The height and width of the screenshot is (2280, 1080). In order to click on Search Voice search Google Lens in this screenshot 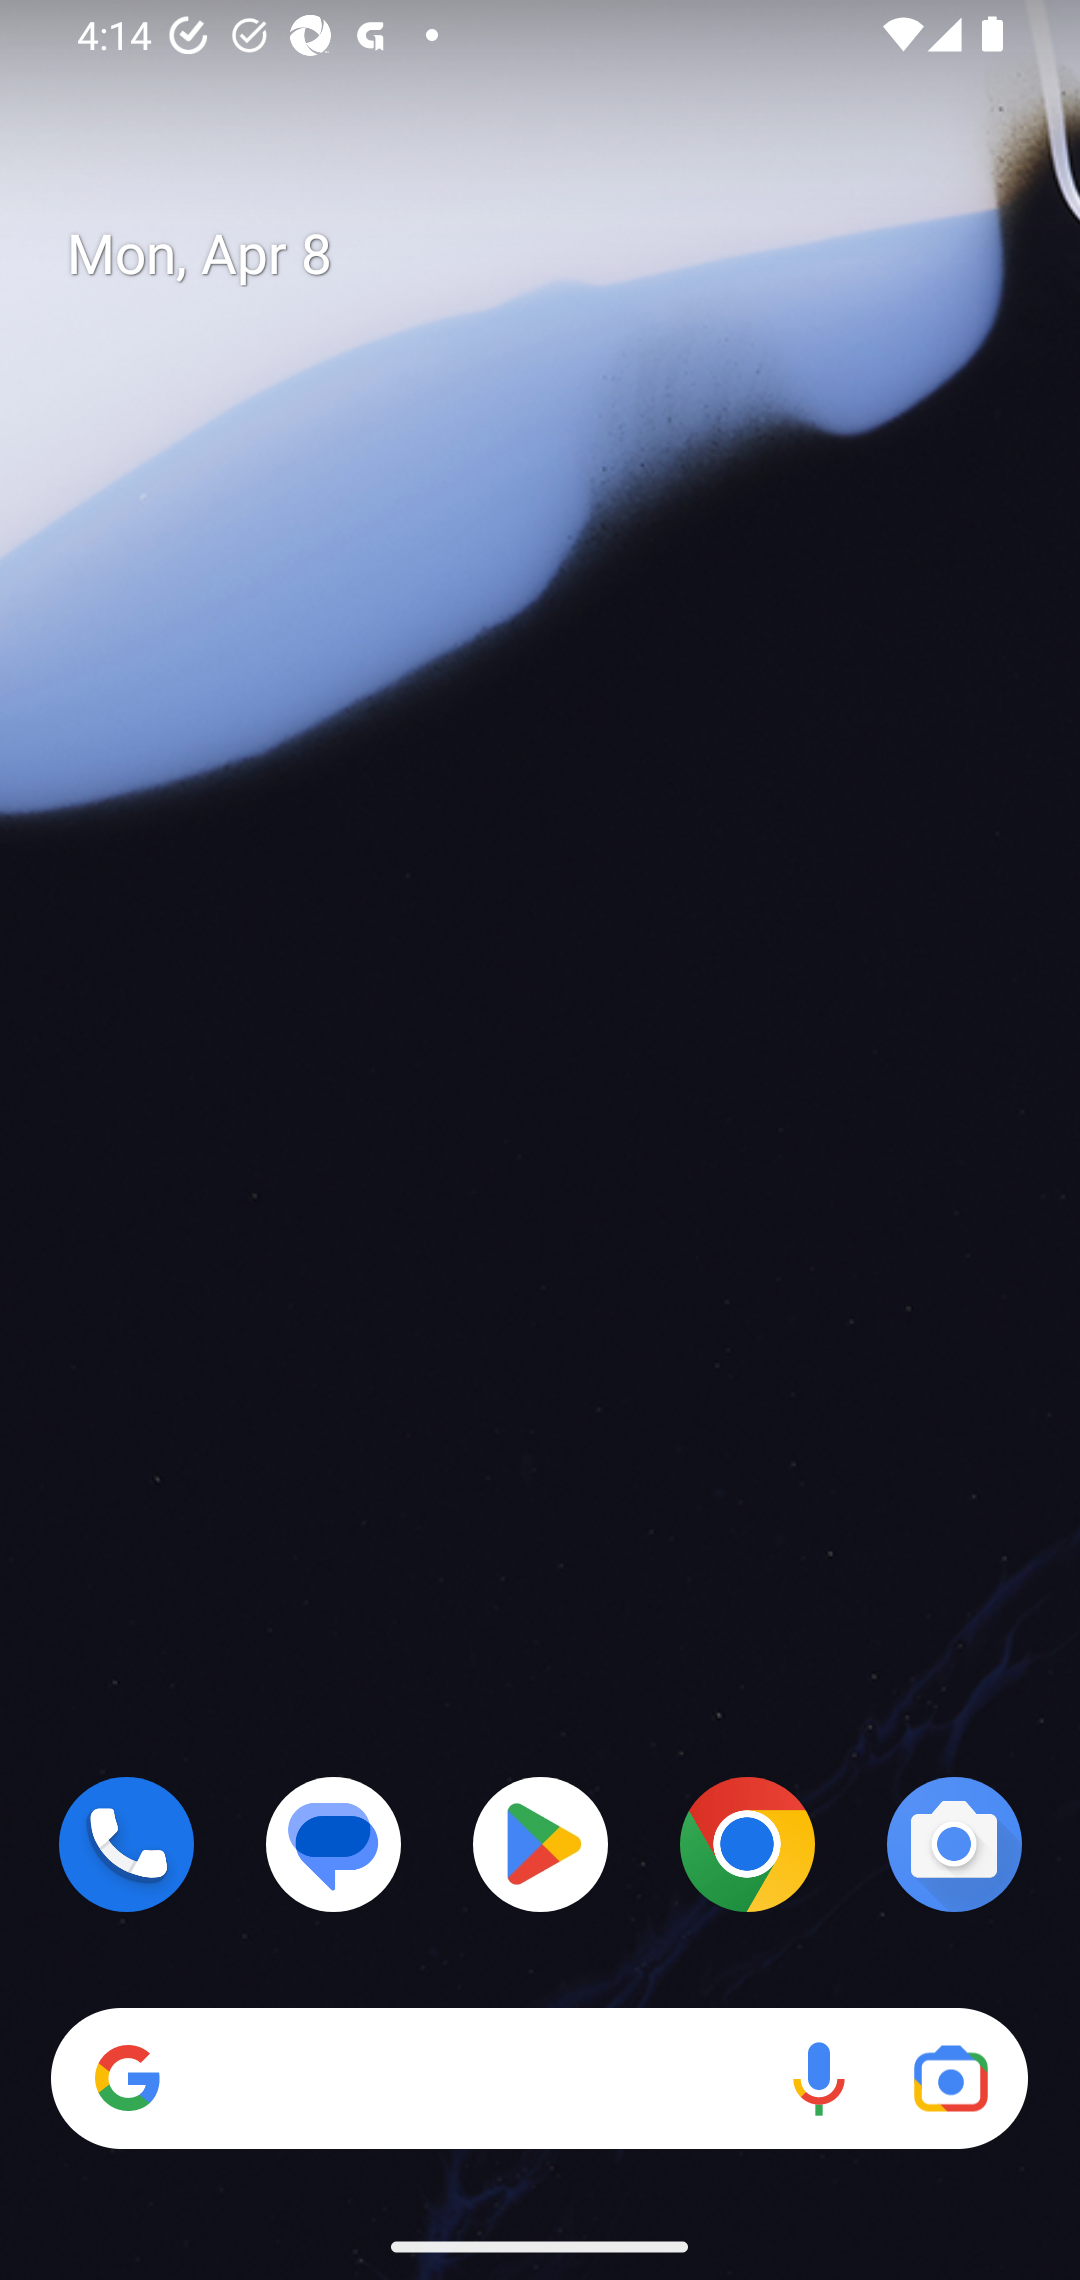, I will do `click(539, 2079)`.